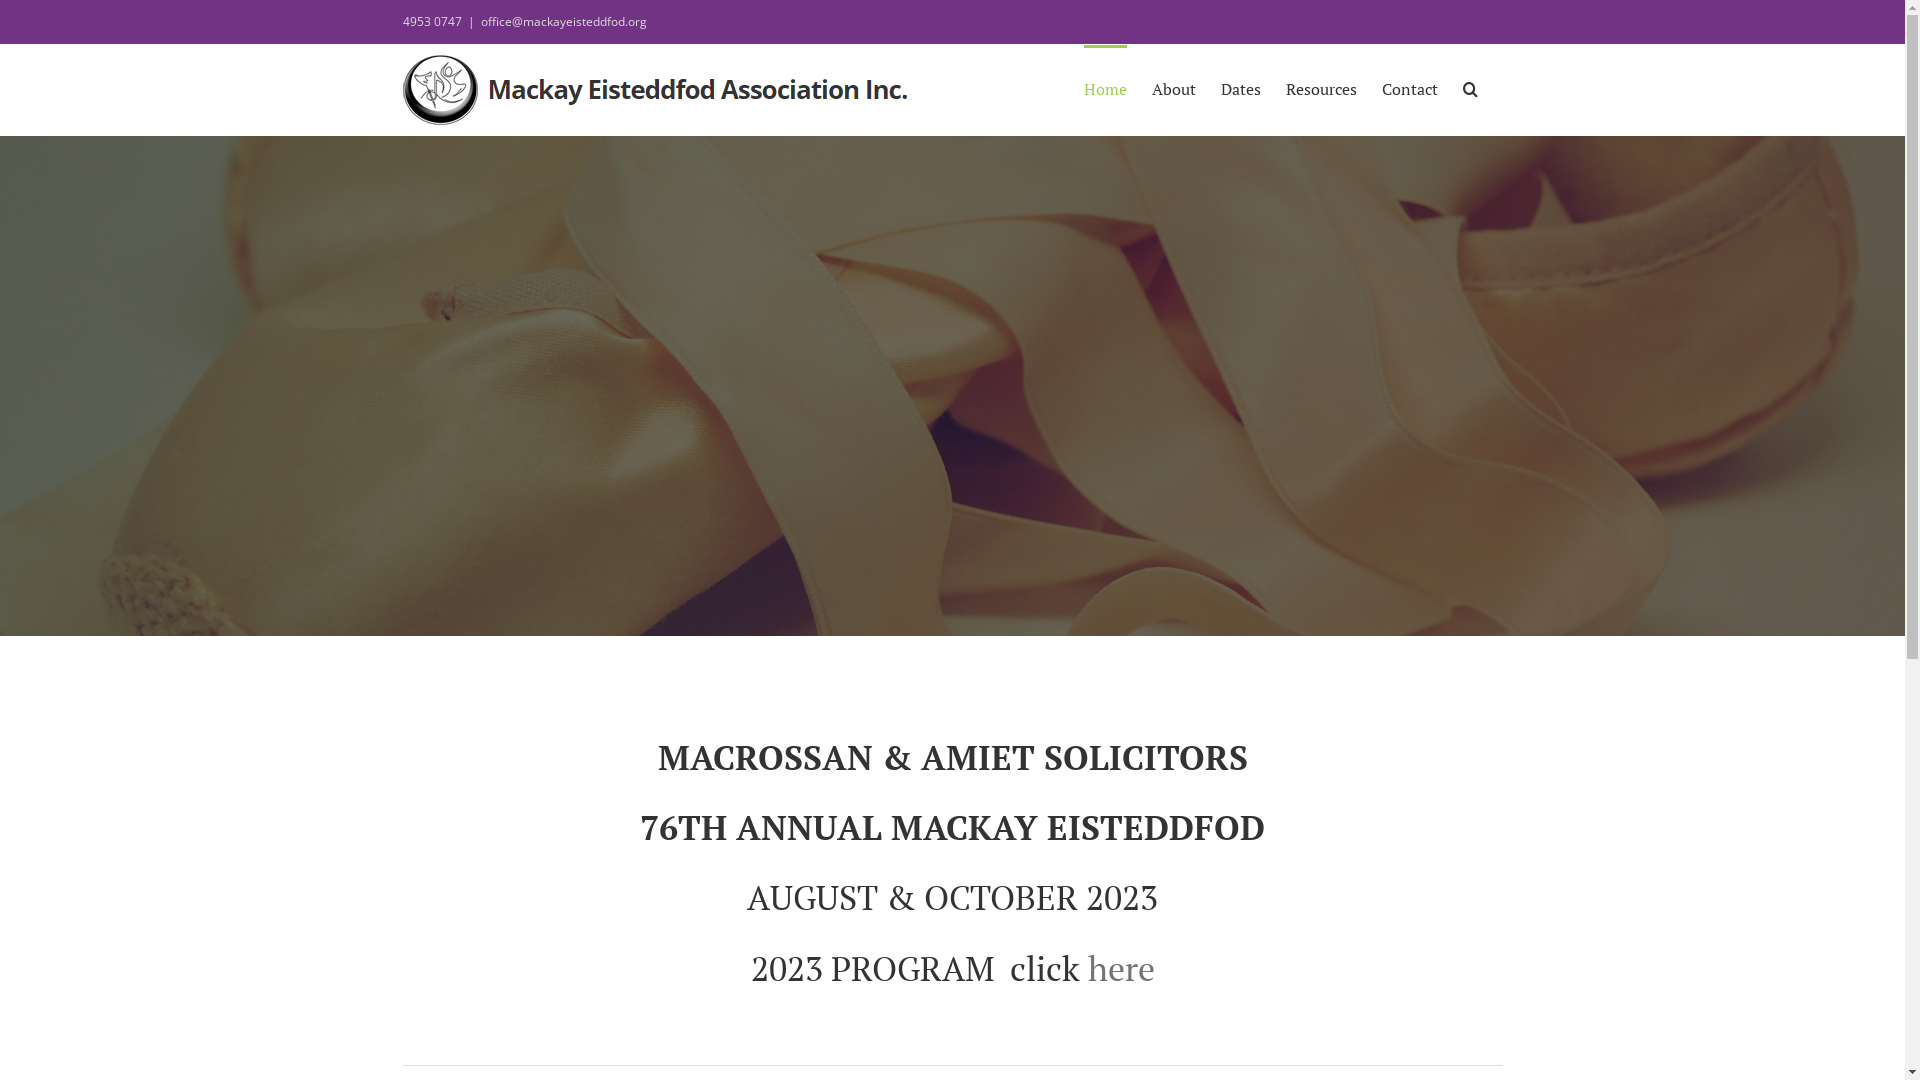  I want to click on About, so click(1174, 87).